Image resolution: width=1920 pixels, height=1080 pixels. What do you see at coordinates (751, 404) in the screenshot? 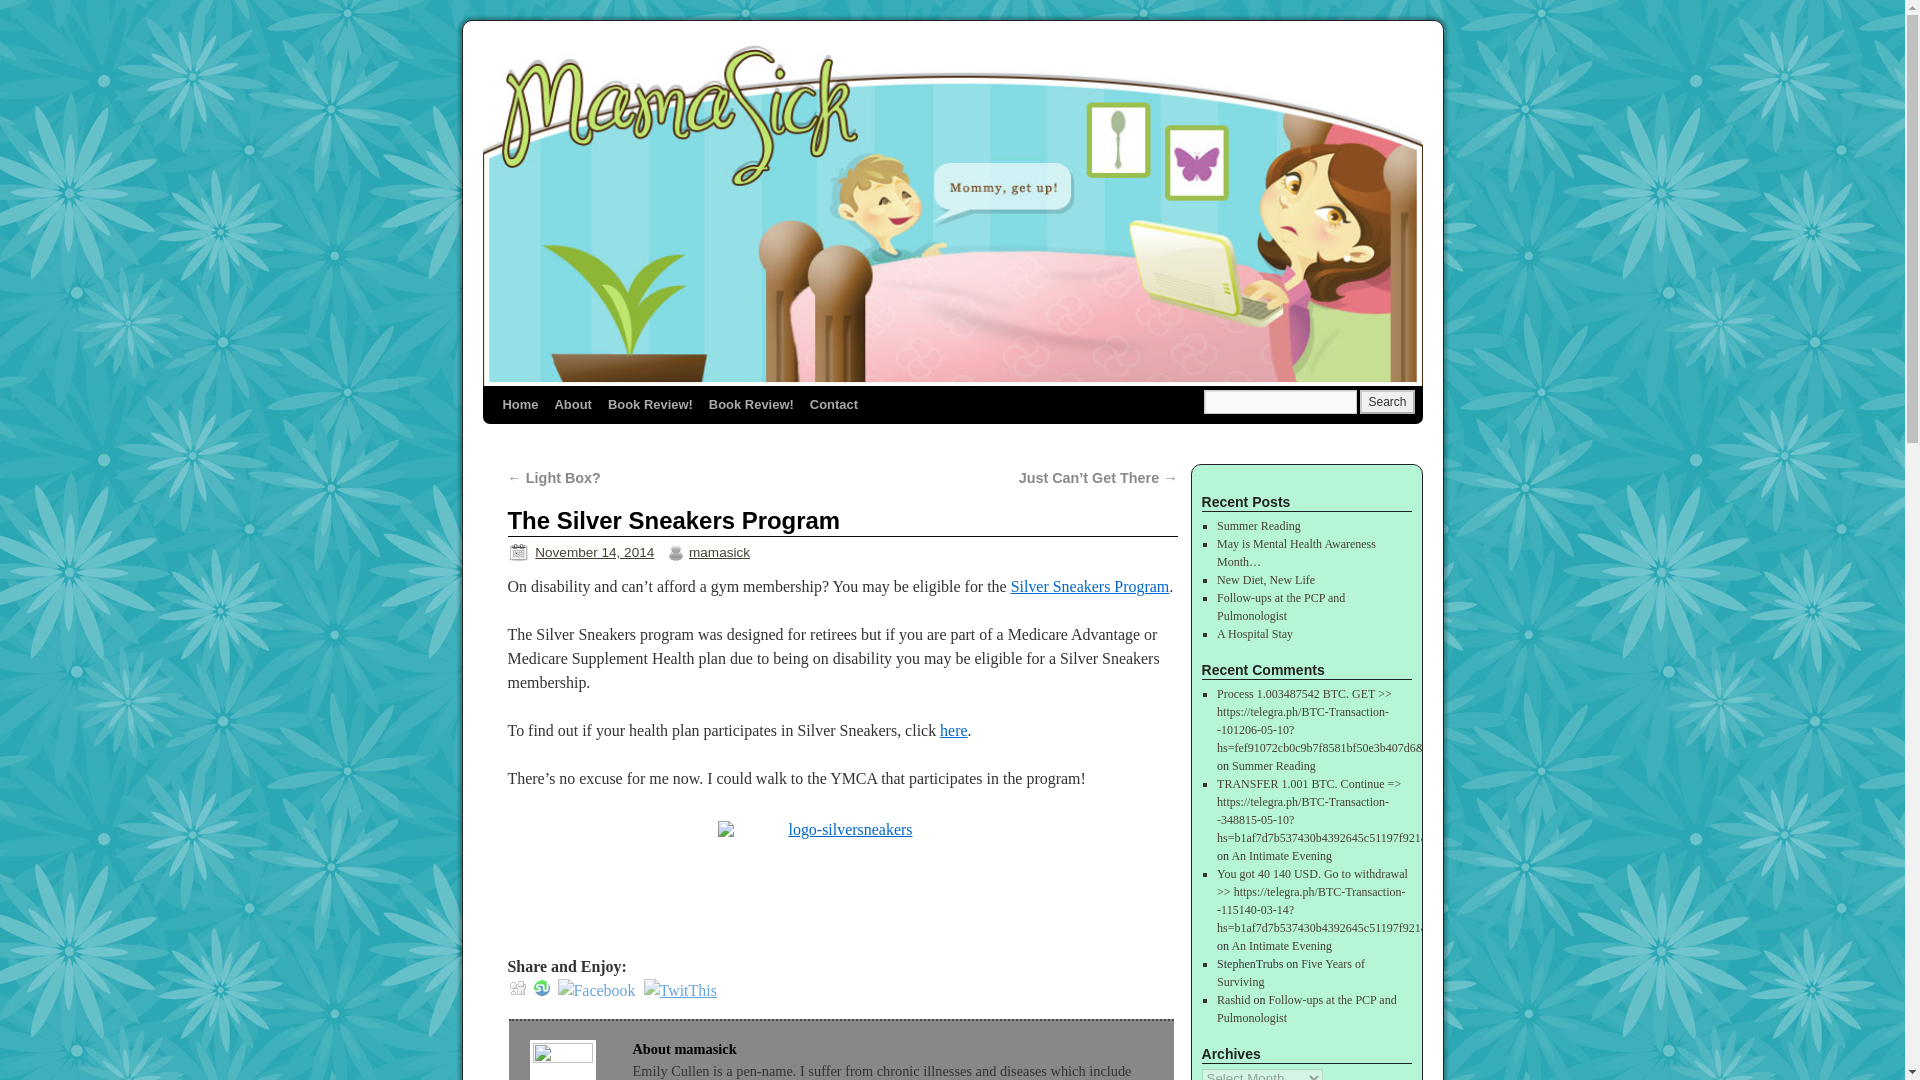
I see `Book Review!` at bounding box center [751, 404].